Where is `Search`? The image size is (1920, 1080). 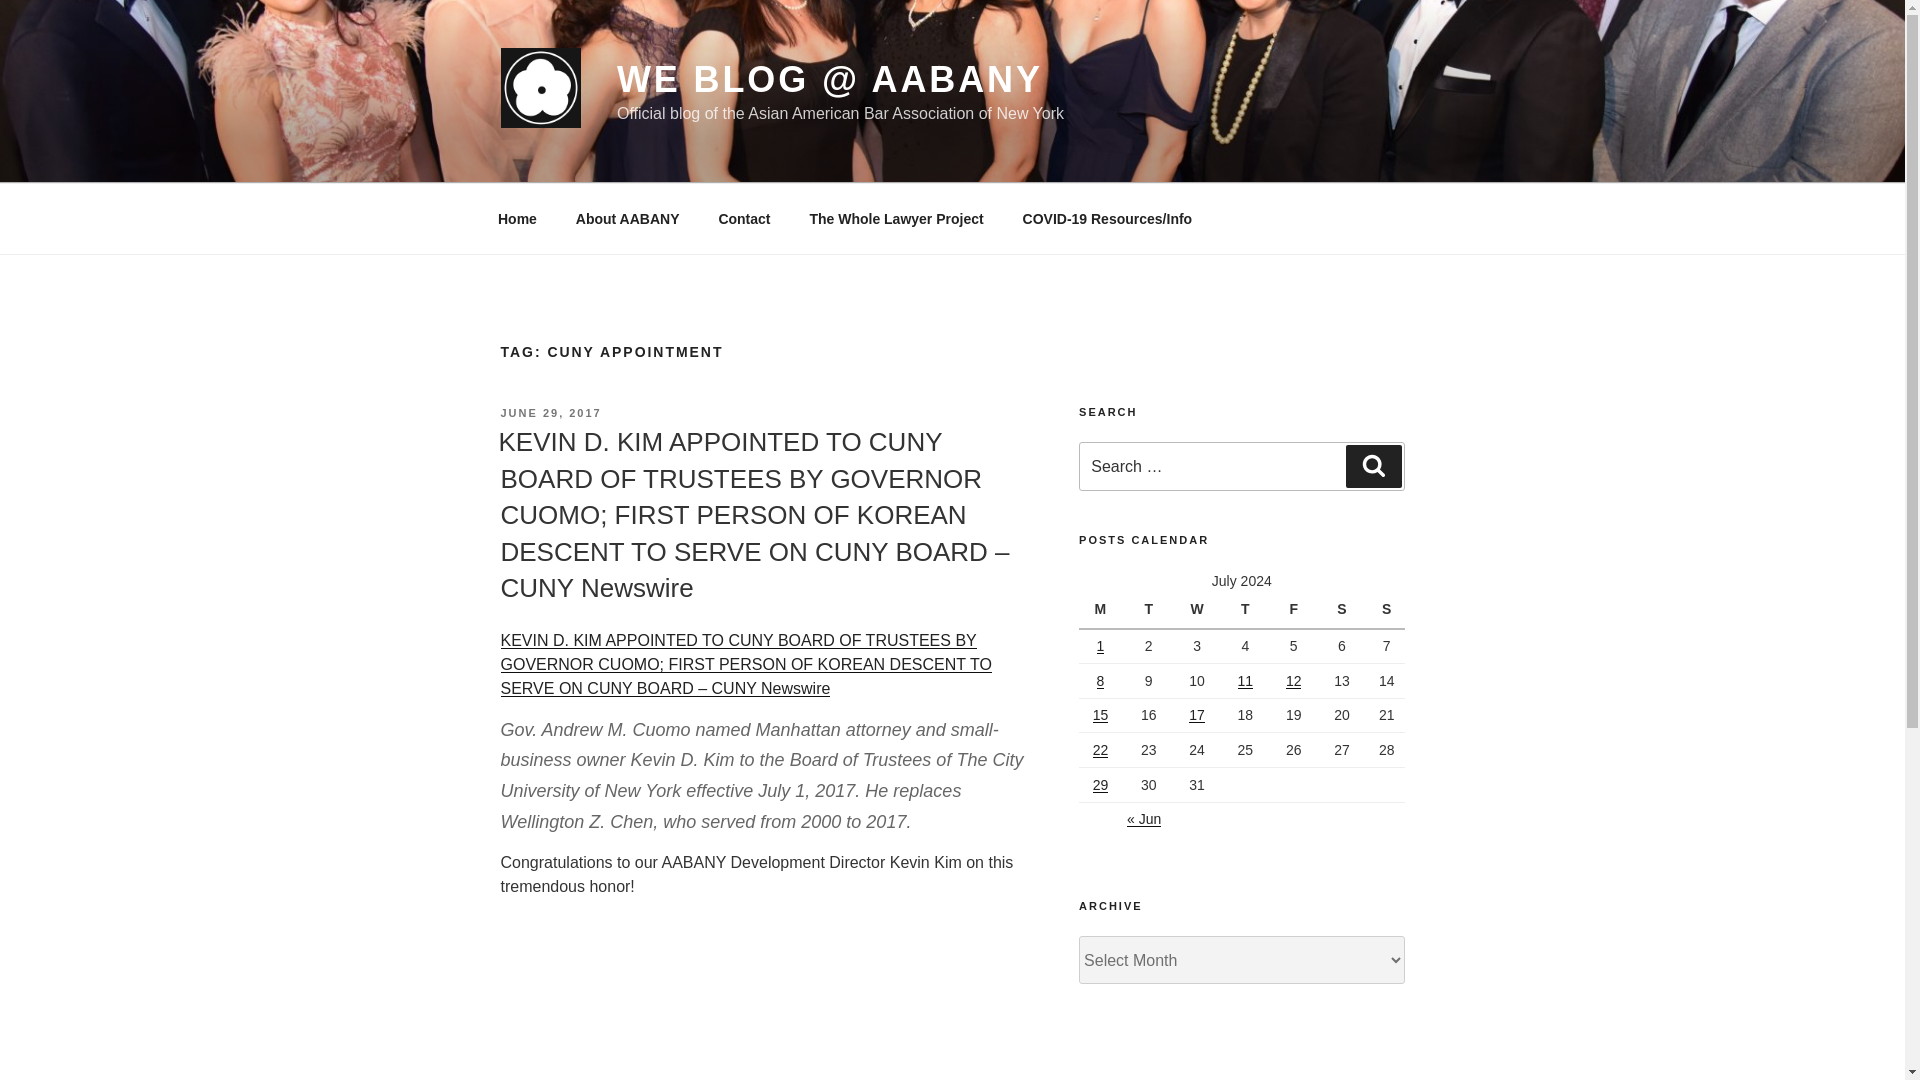 Search is located at coordinates (1373, 466).